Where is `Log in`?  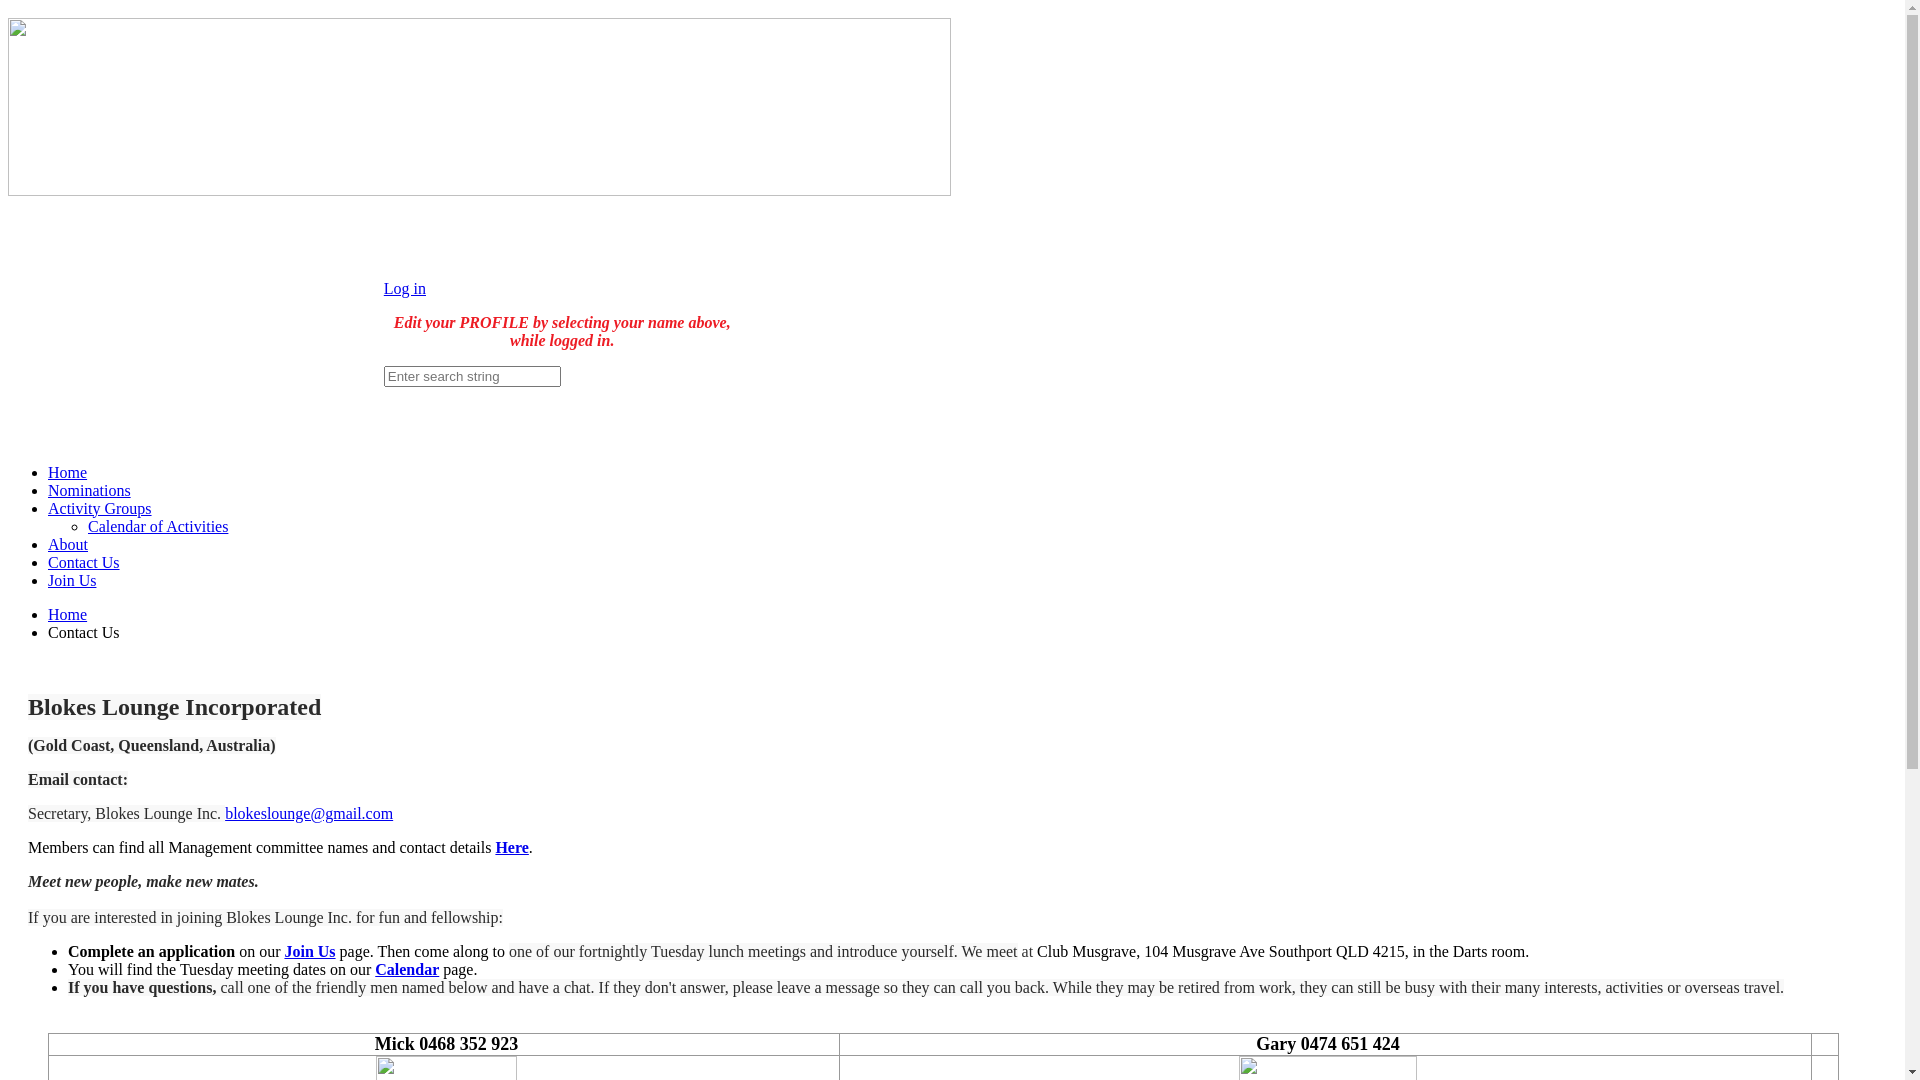
Log in is located at coordinates (405, 288).